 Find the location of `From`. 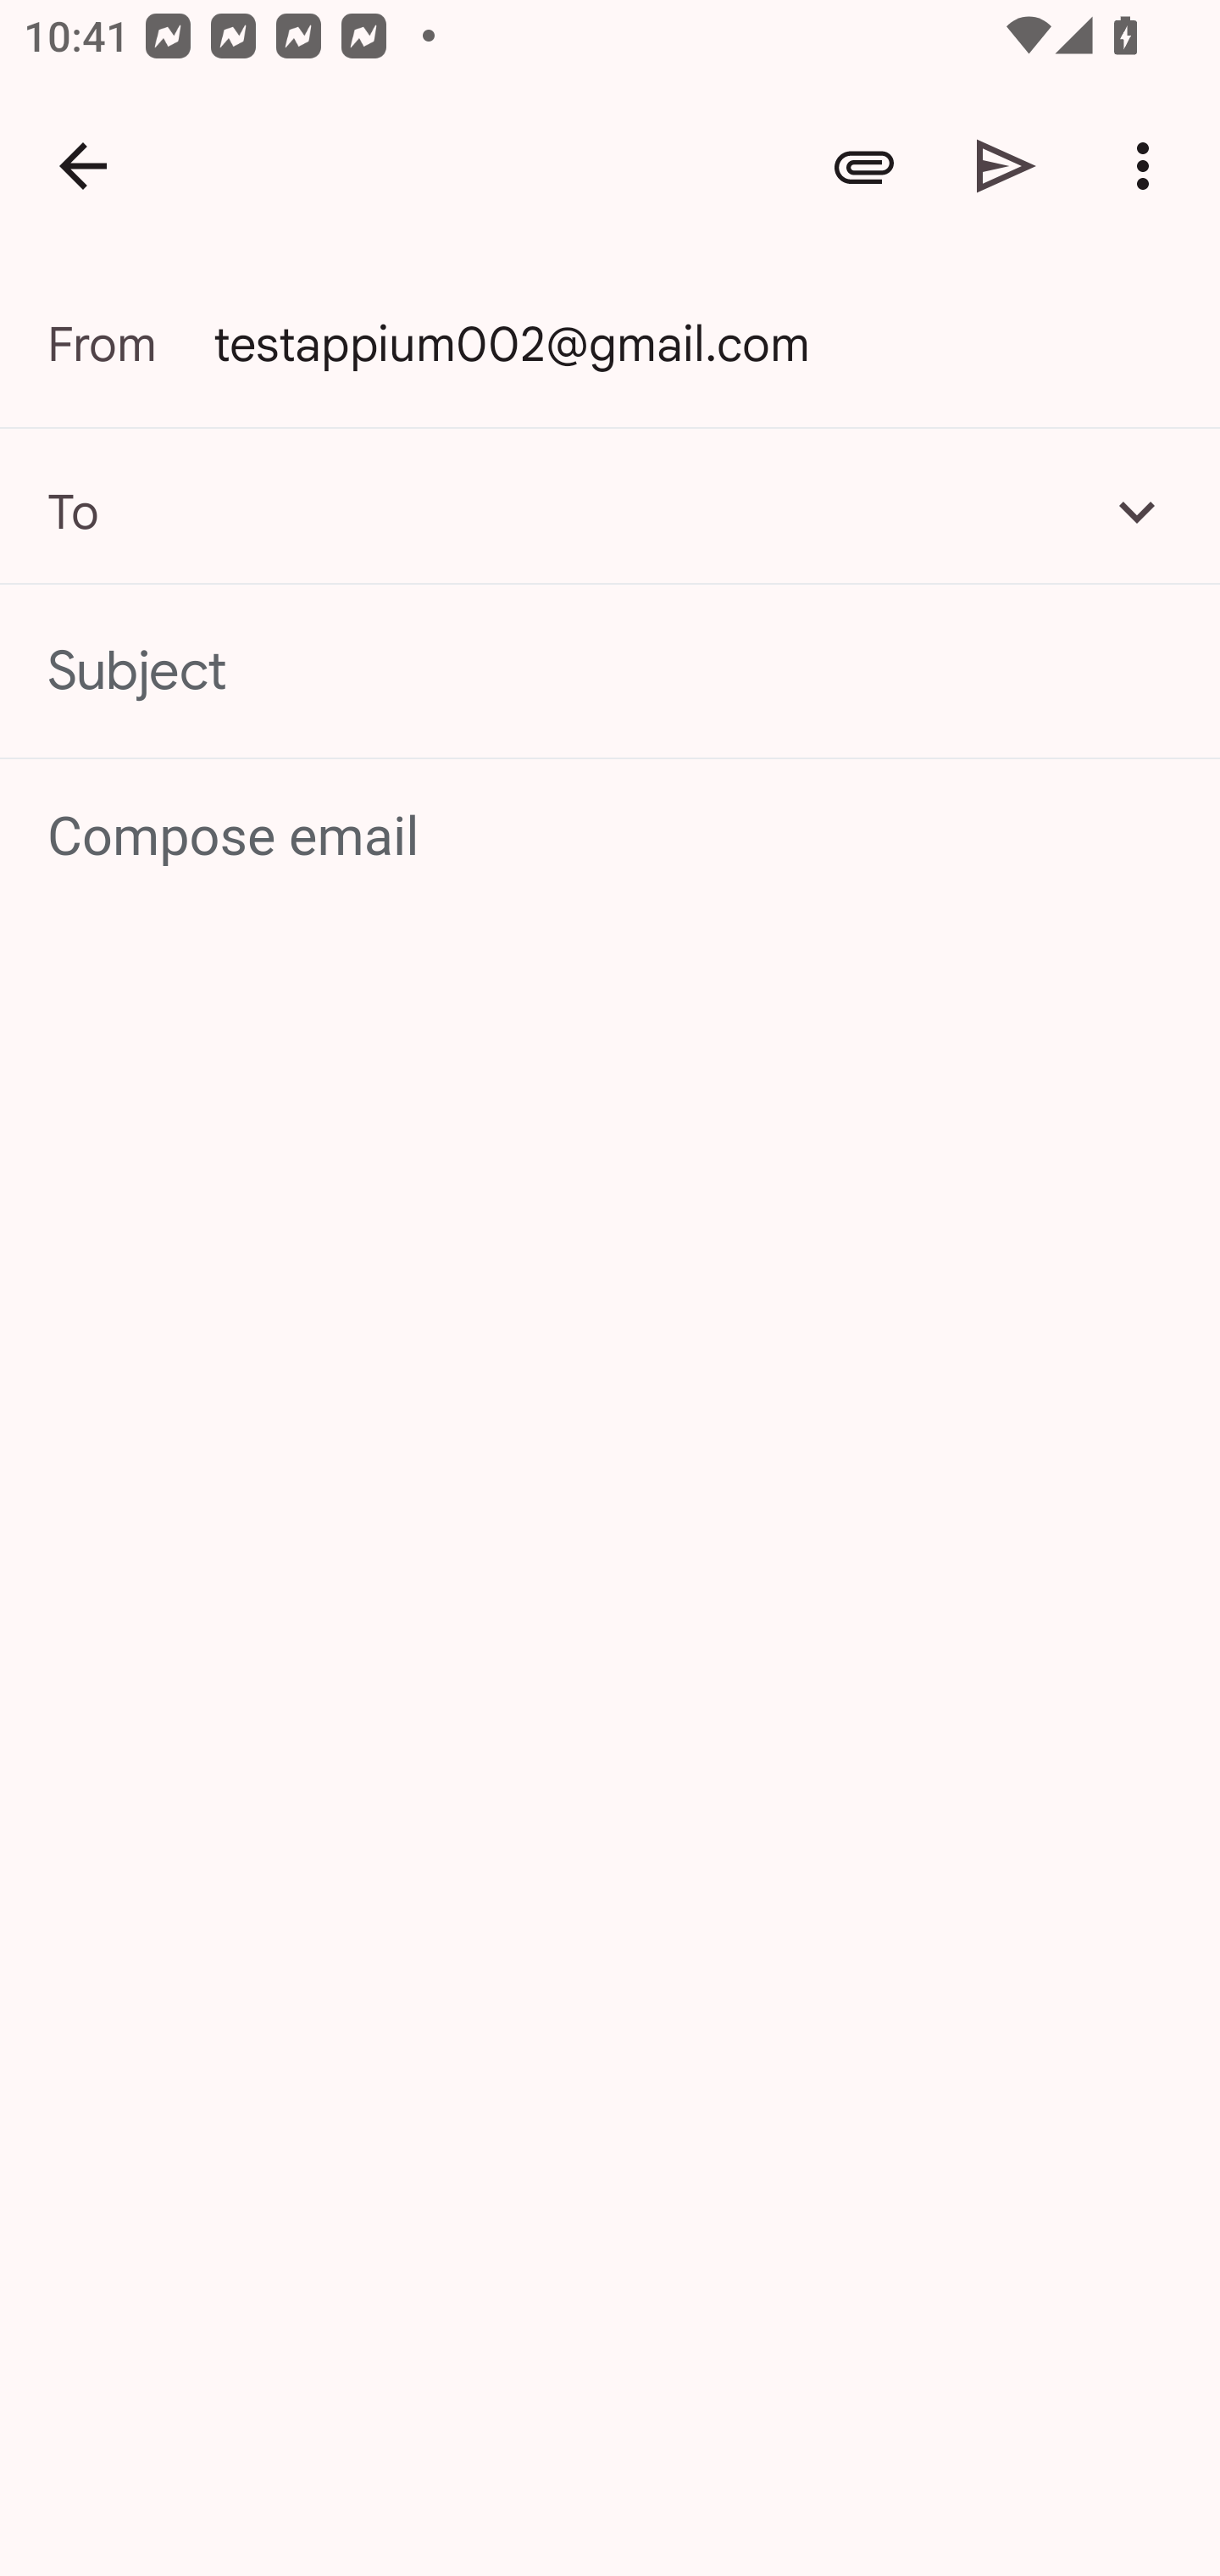

From is located at coordinates (130, 344).